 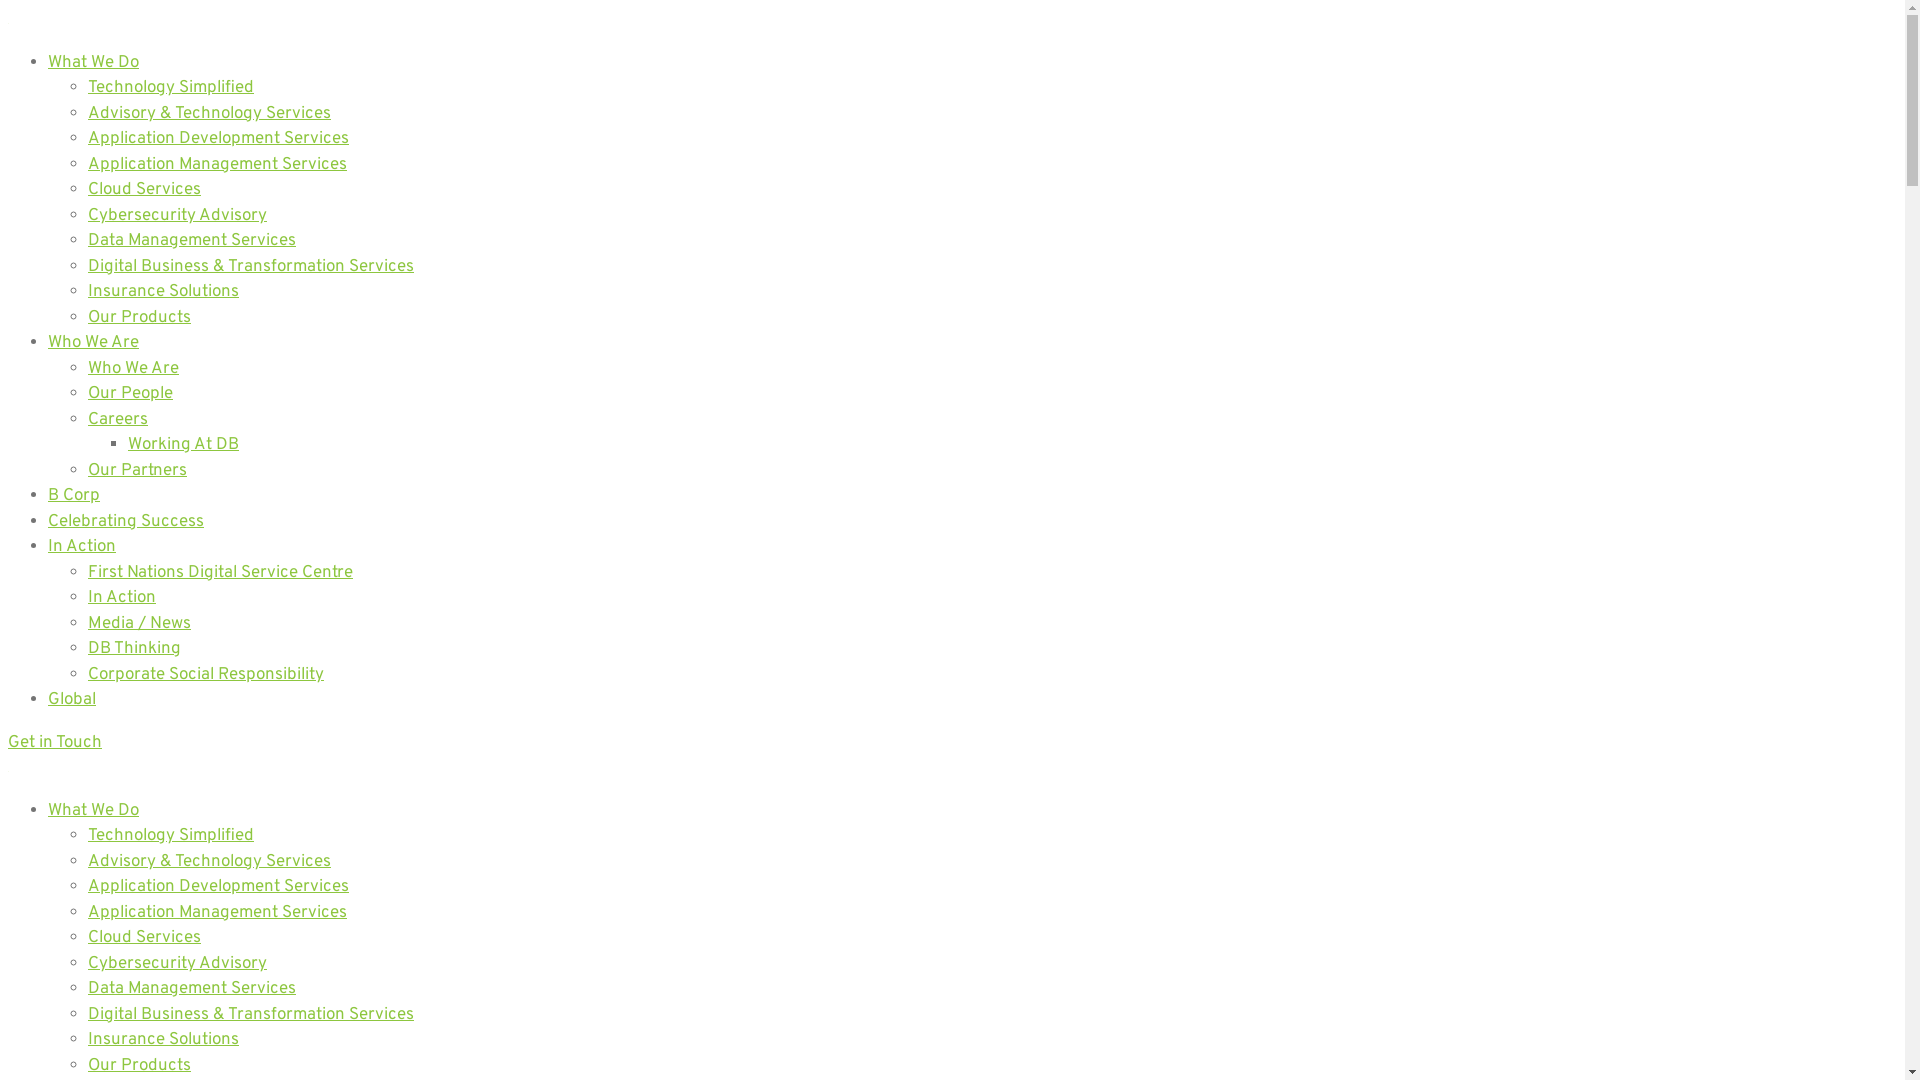 I want to click on Global, so click(x=72, y=700).